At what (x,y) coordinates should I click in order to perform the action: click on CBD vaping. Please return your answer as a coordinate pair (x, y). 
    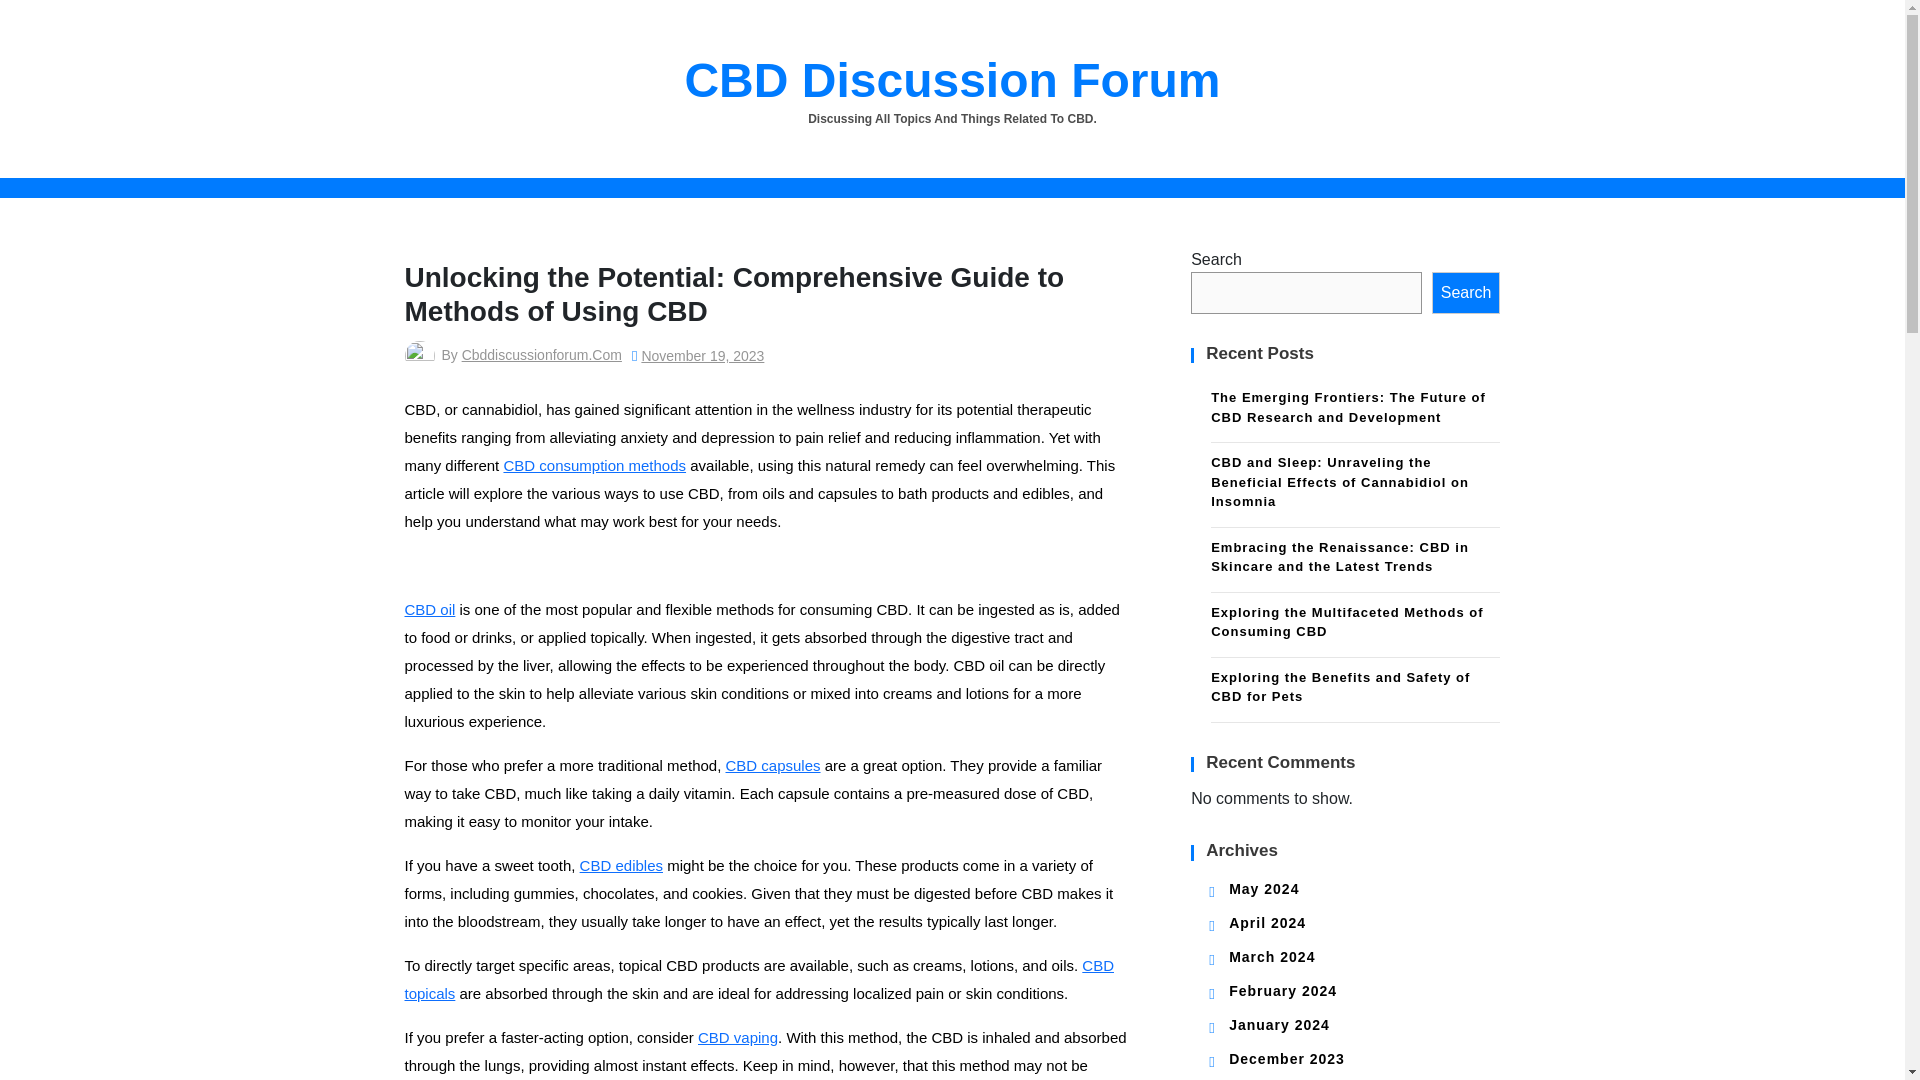
    Looking at the image, I should click on (738, 1038).